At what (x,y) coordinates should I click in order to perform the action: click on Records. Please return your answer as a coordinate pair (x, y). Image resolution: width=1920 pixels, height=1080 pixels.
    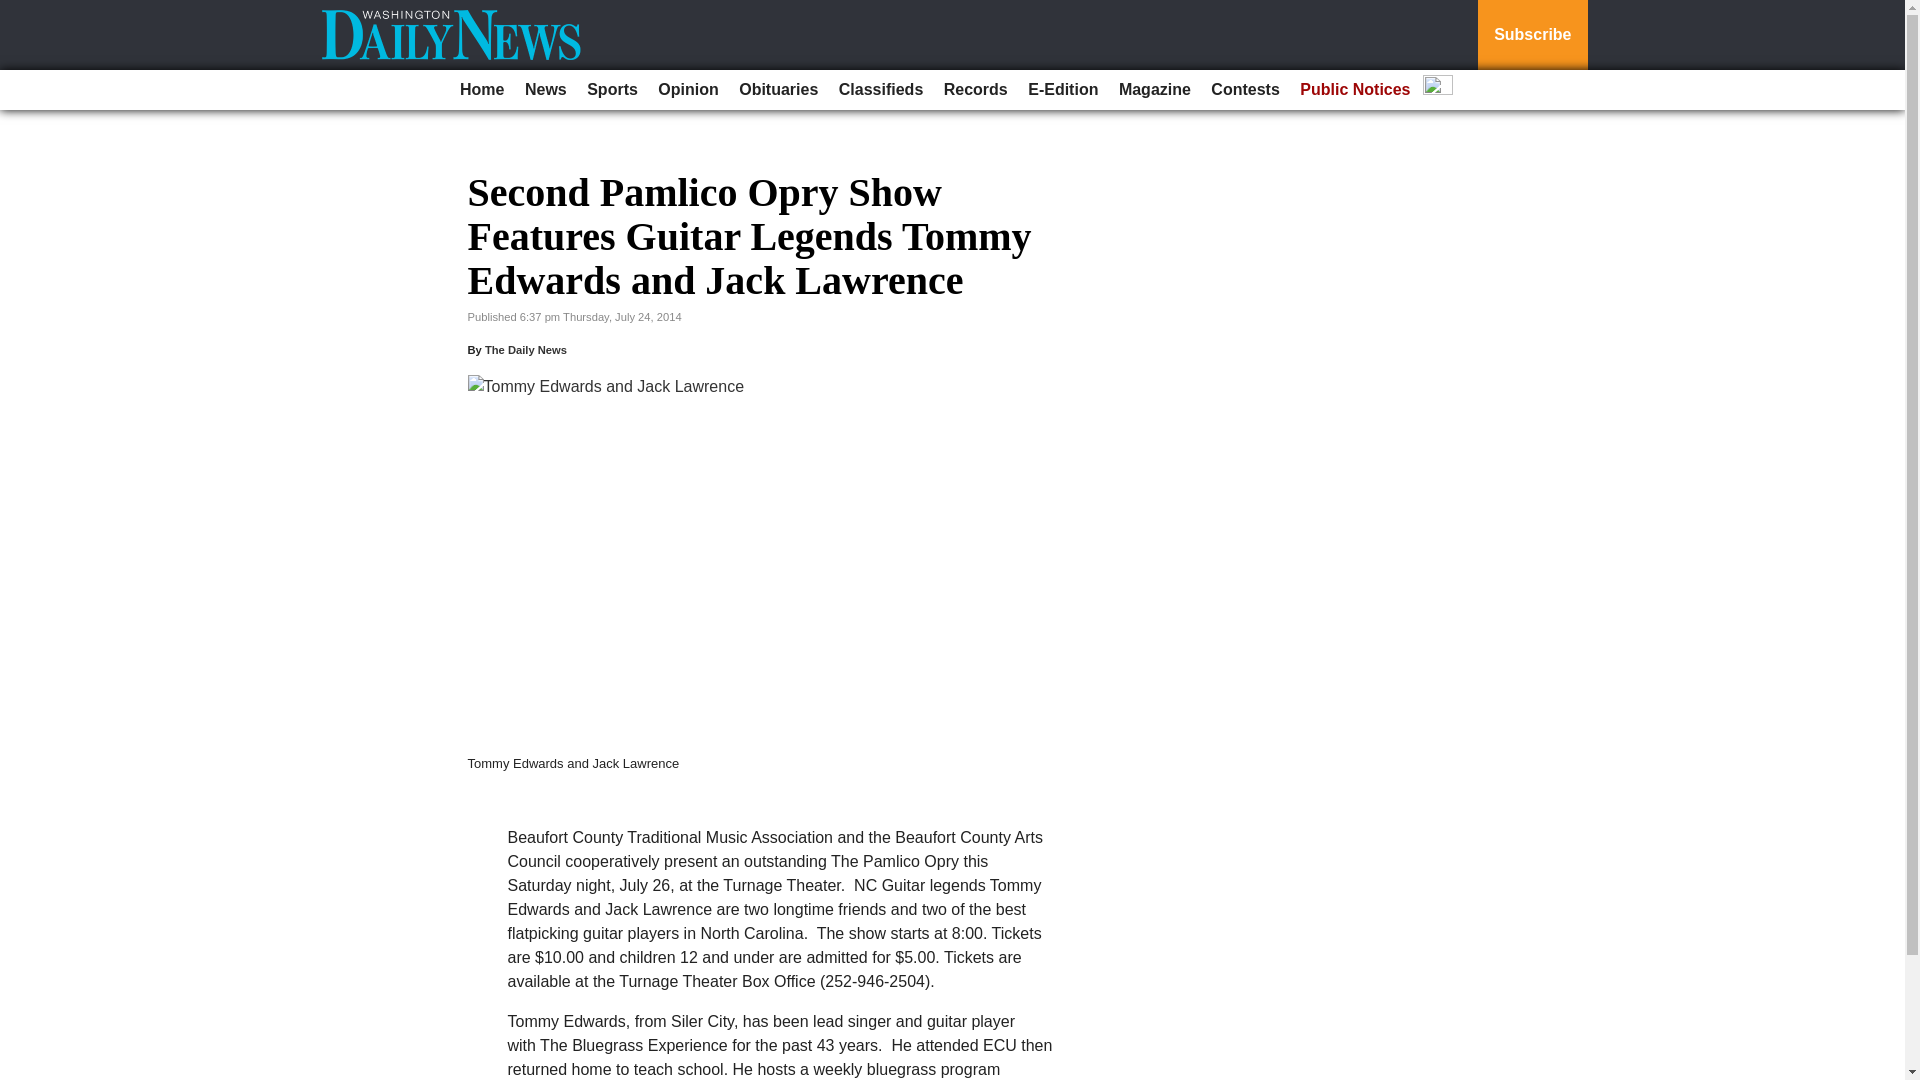
    Looking at the image, I should click on (976, 90).